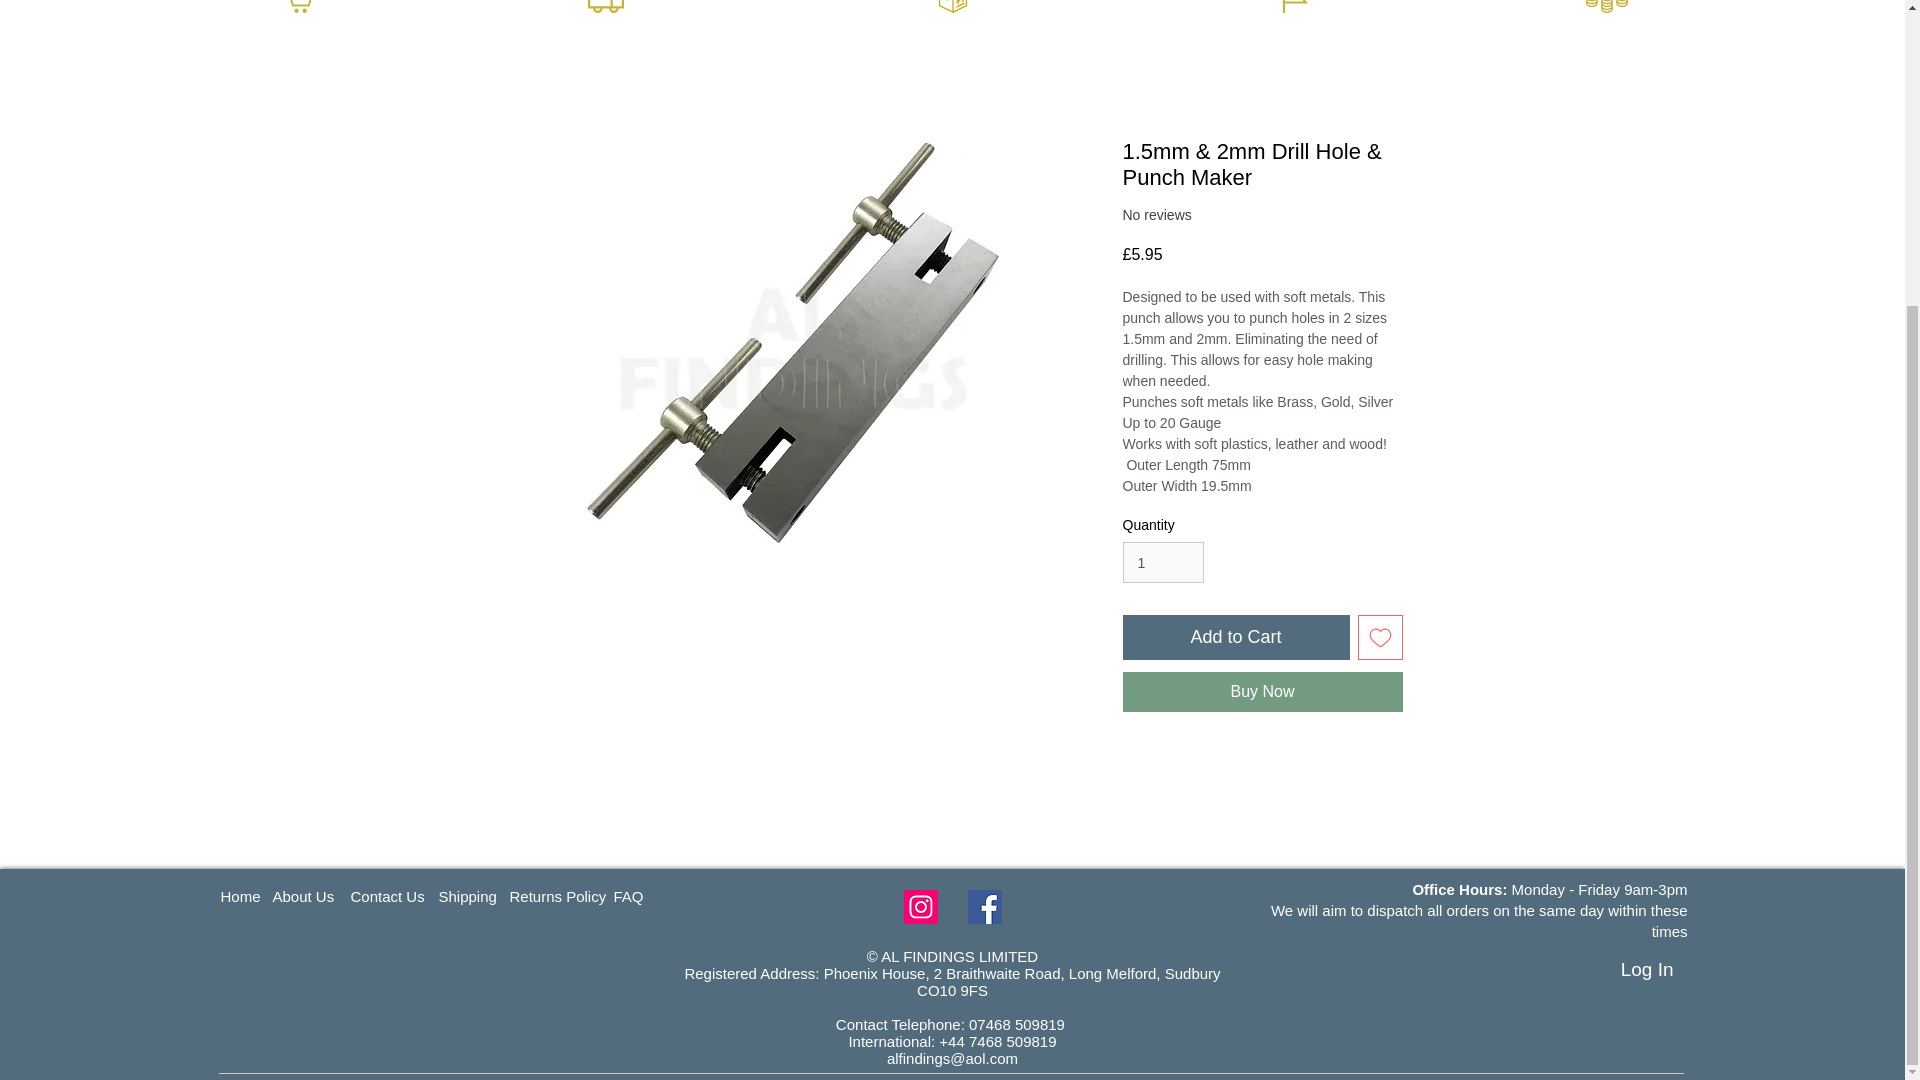  Describe the element at coordinates (583, 896) in the screenshot. I see `Returns Policy` at that location.